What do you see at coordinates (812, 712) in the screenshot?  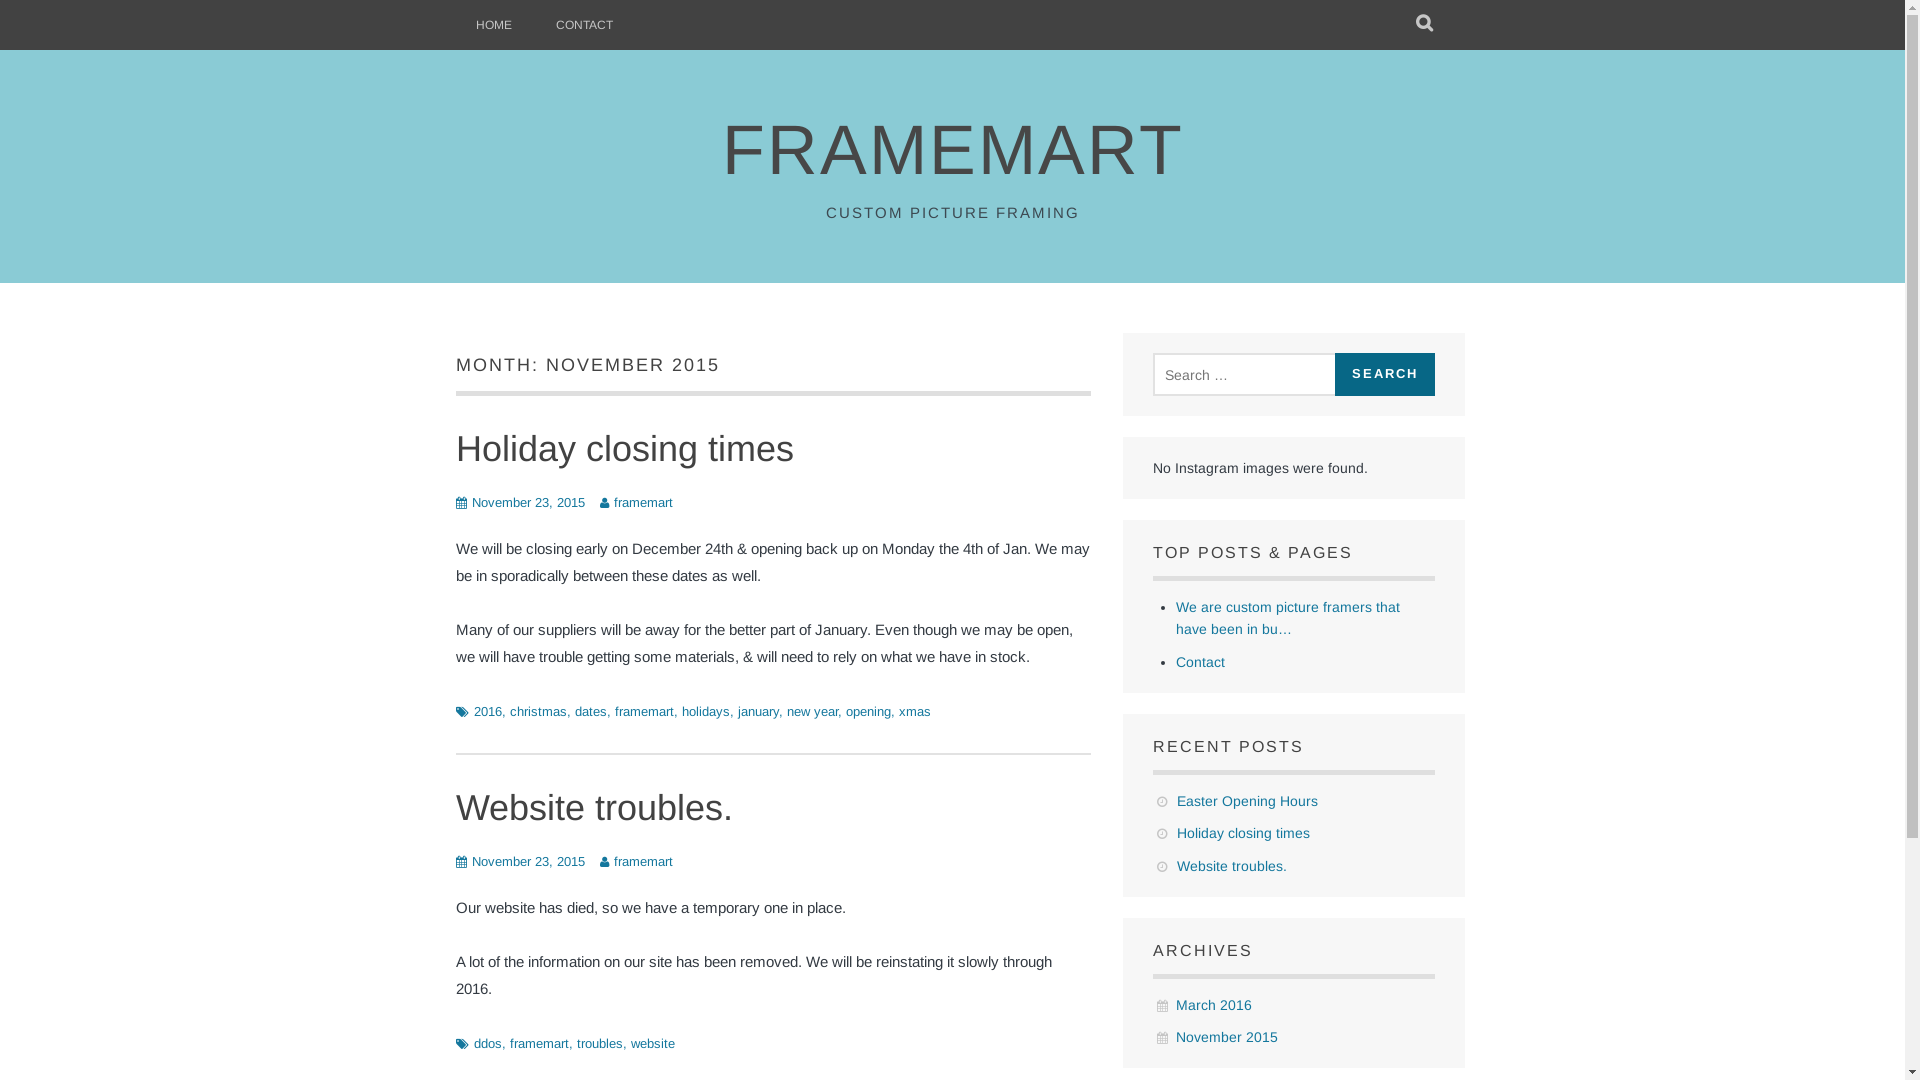 I see `new year` at bounding box center [812, 712].